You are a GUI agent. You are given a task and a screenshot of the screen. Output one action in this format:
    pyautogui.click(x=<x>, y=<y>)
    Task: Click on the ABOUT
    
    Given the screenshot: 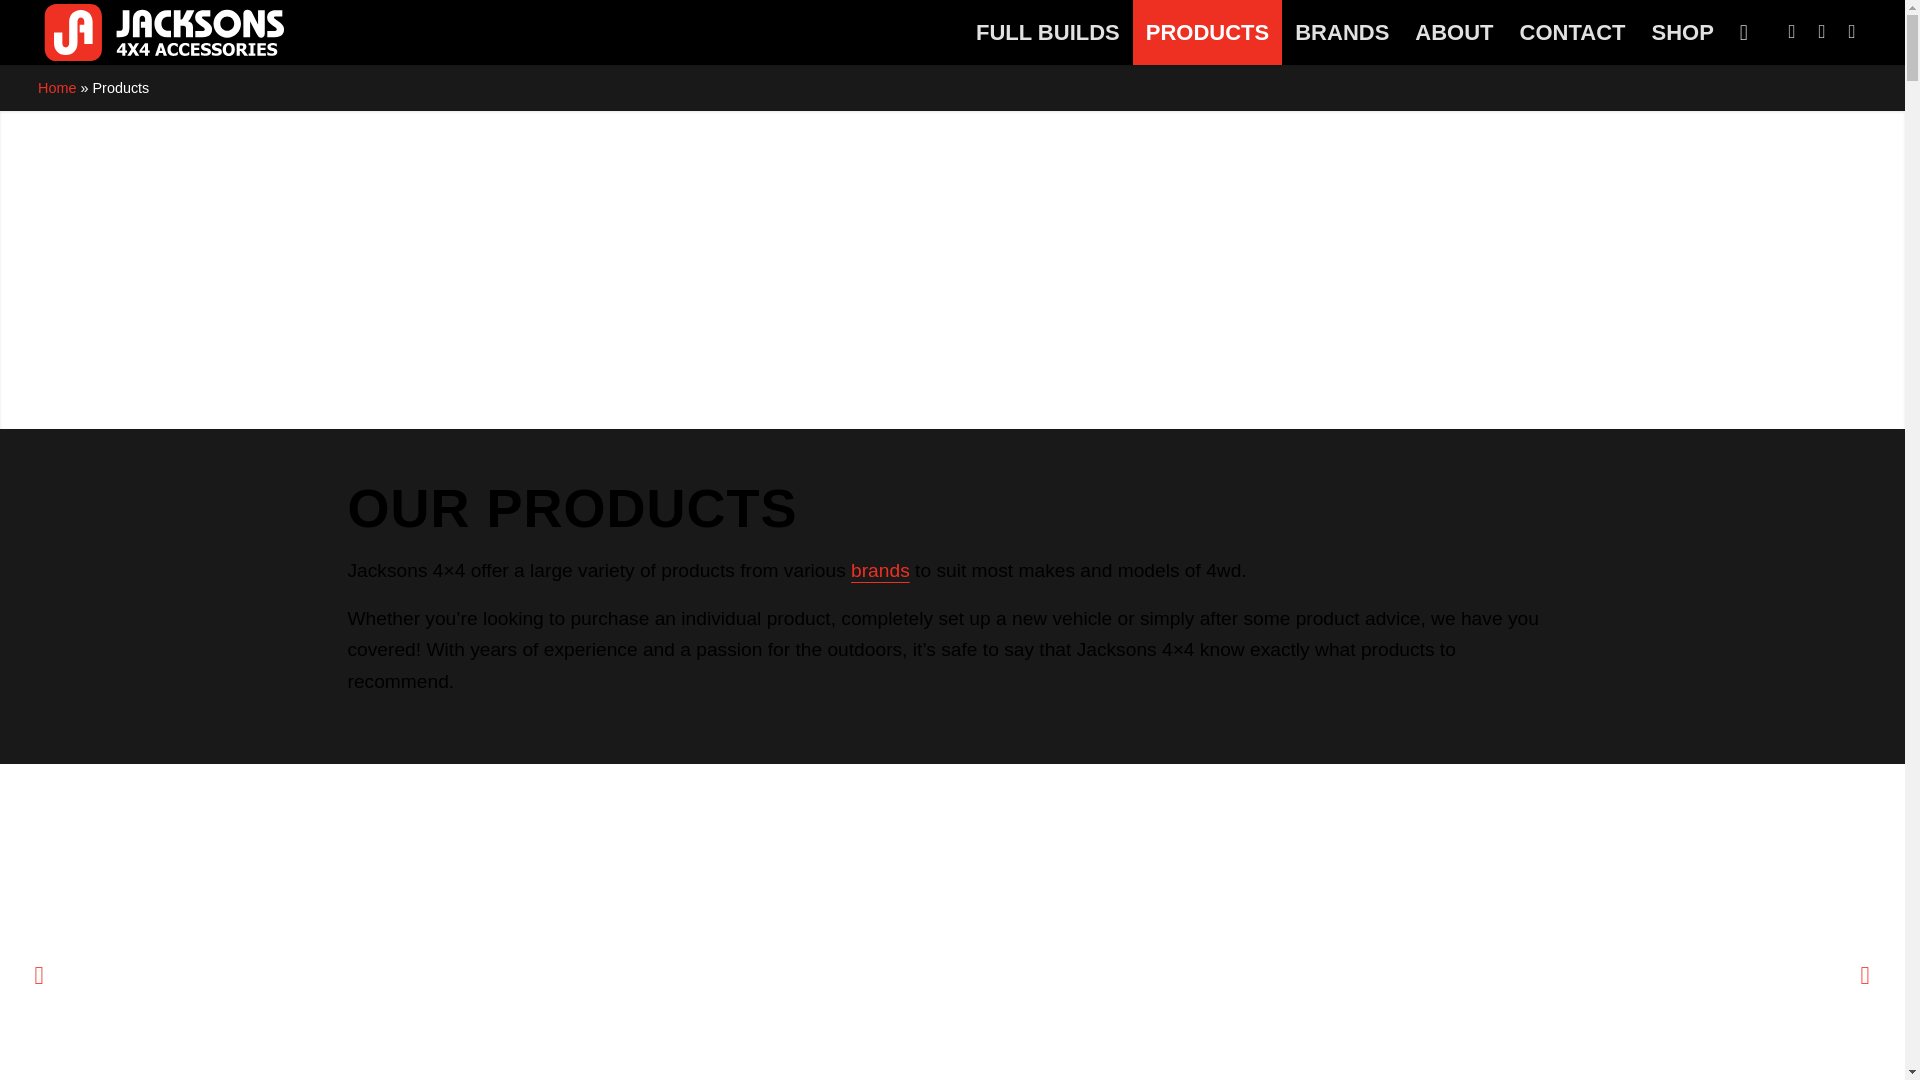 What is the action you would take?
    pyautogui.click(x=1454, y=32)
    